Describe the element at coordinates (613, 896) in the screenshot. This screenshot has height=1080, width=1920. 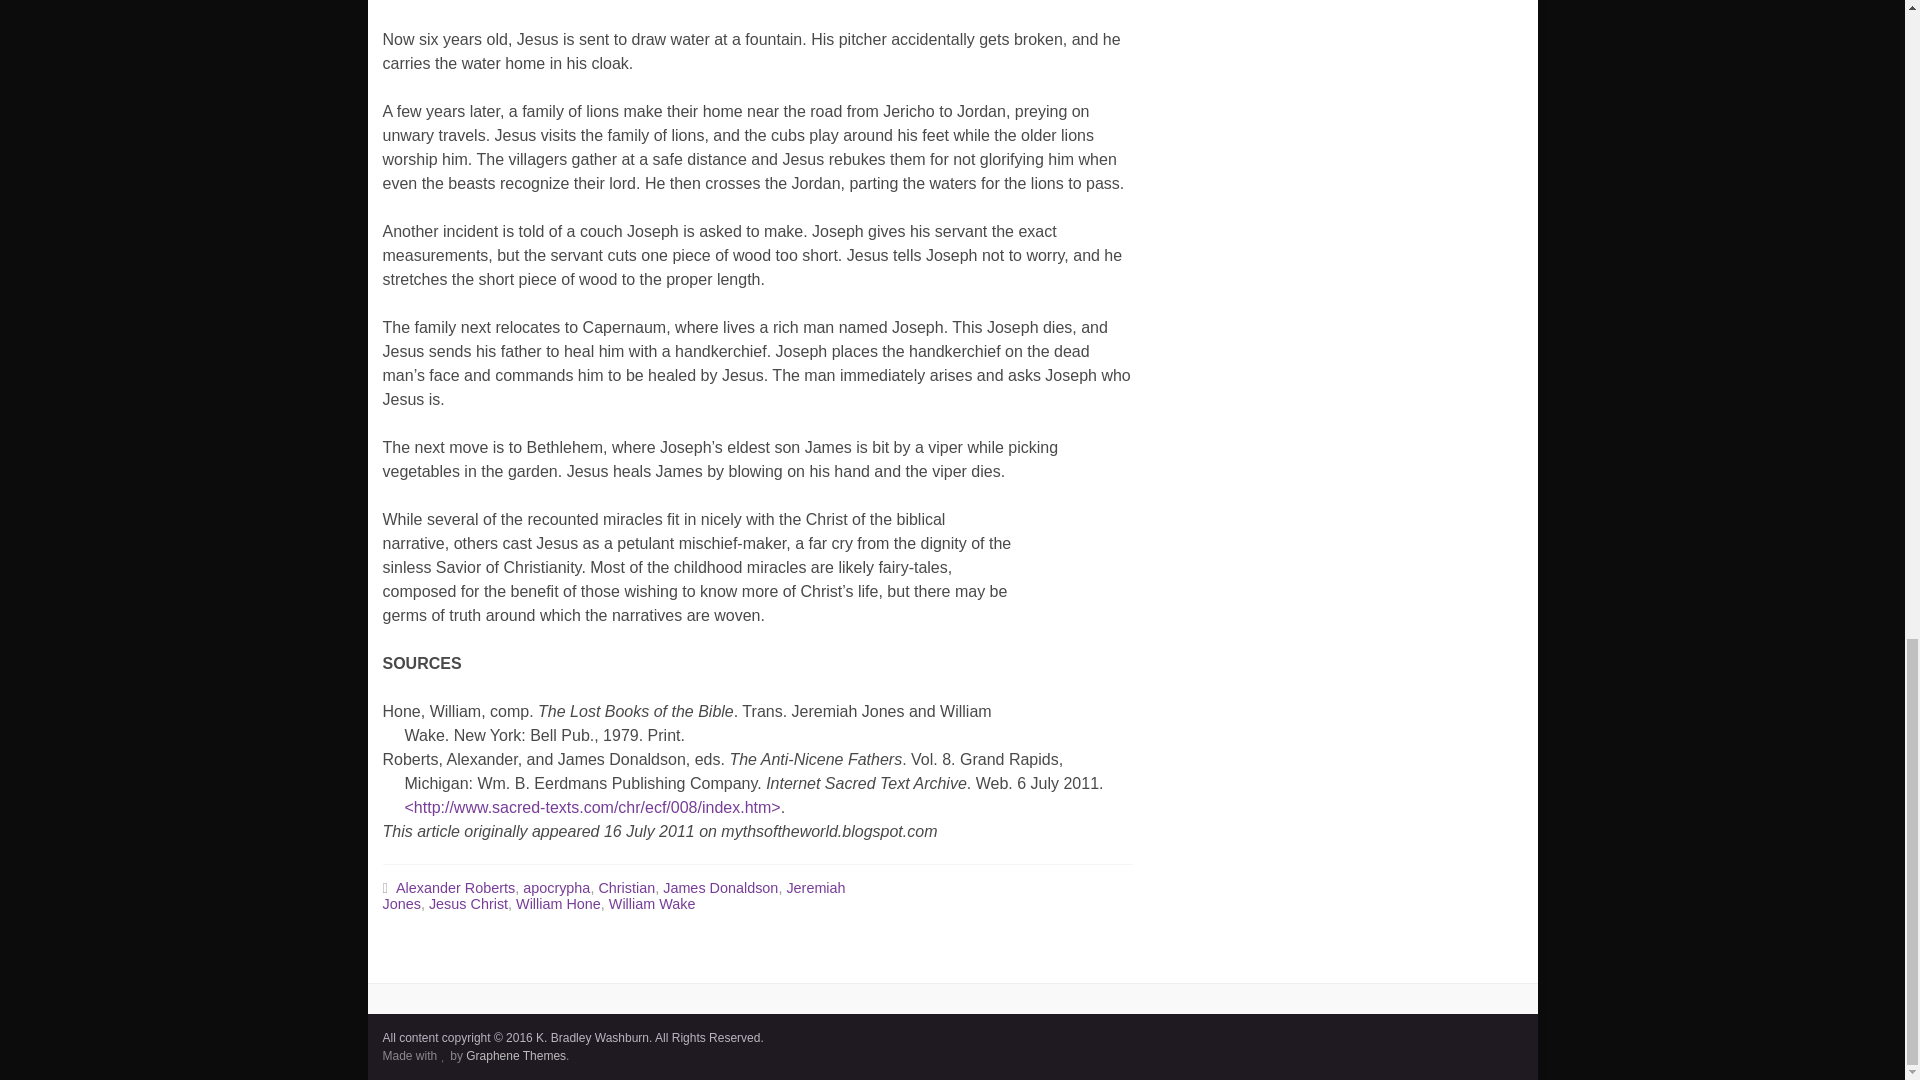
I see `Jeremiah Jones` at that location.